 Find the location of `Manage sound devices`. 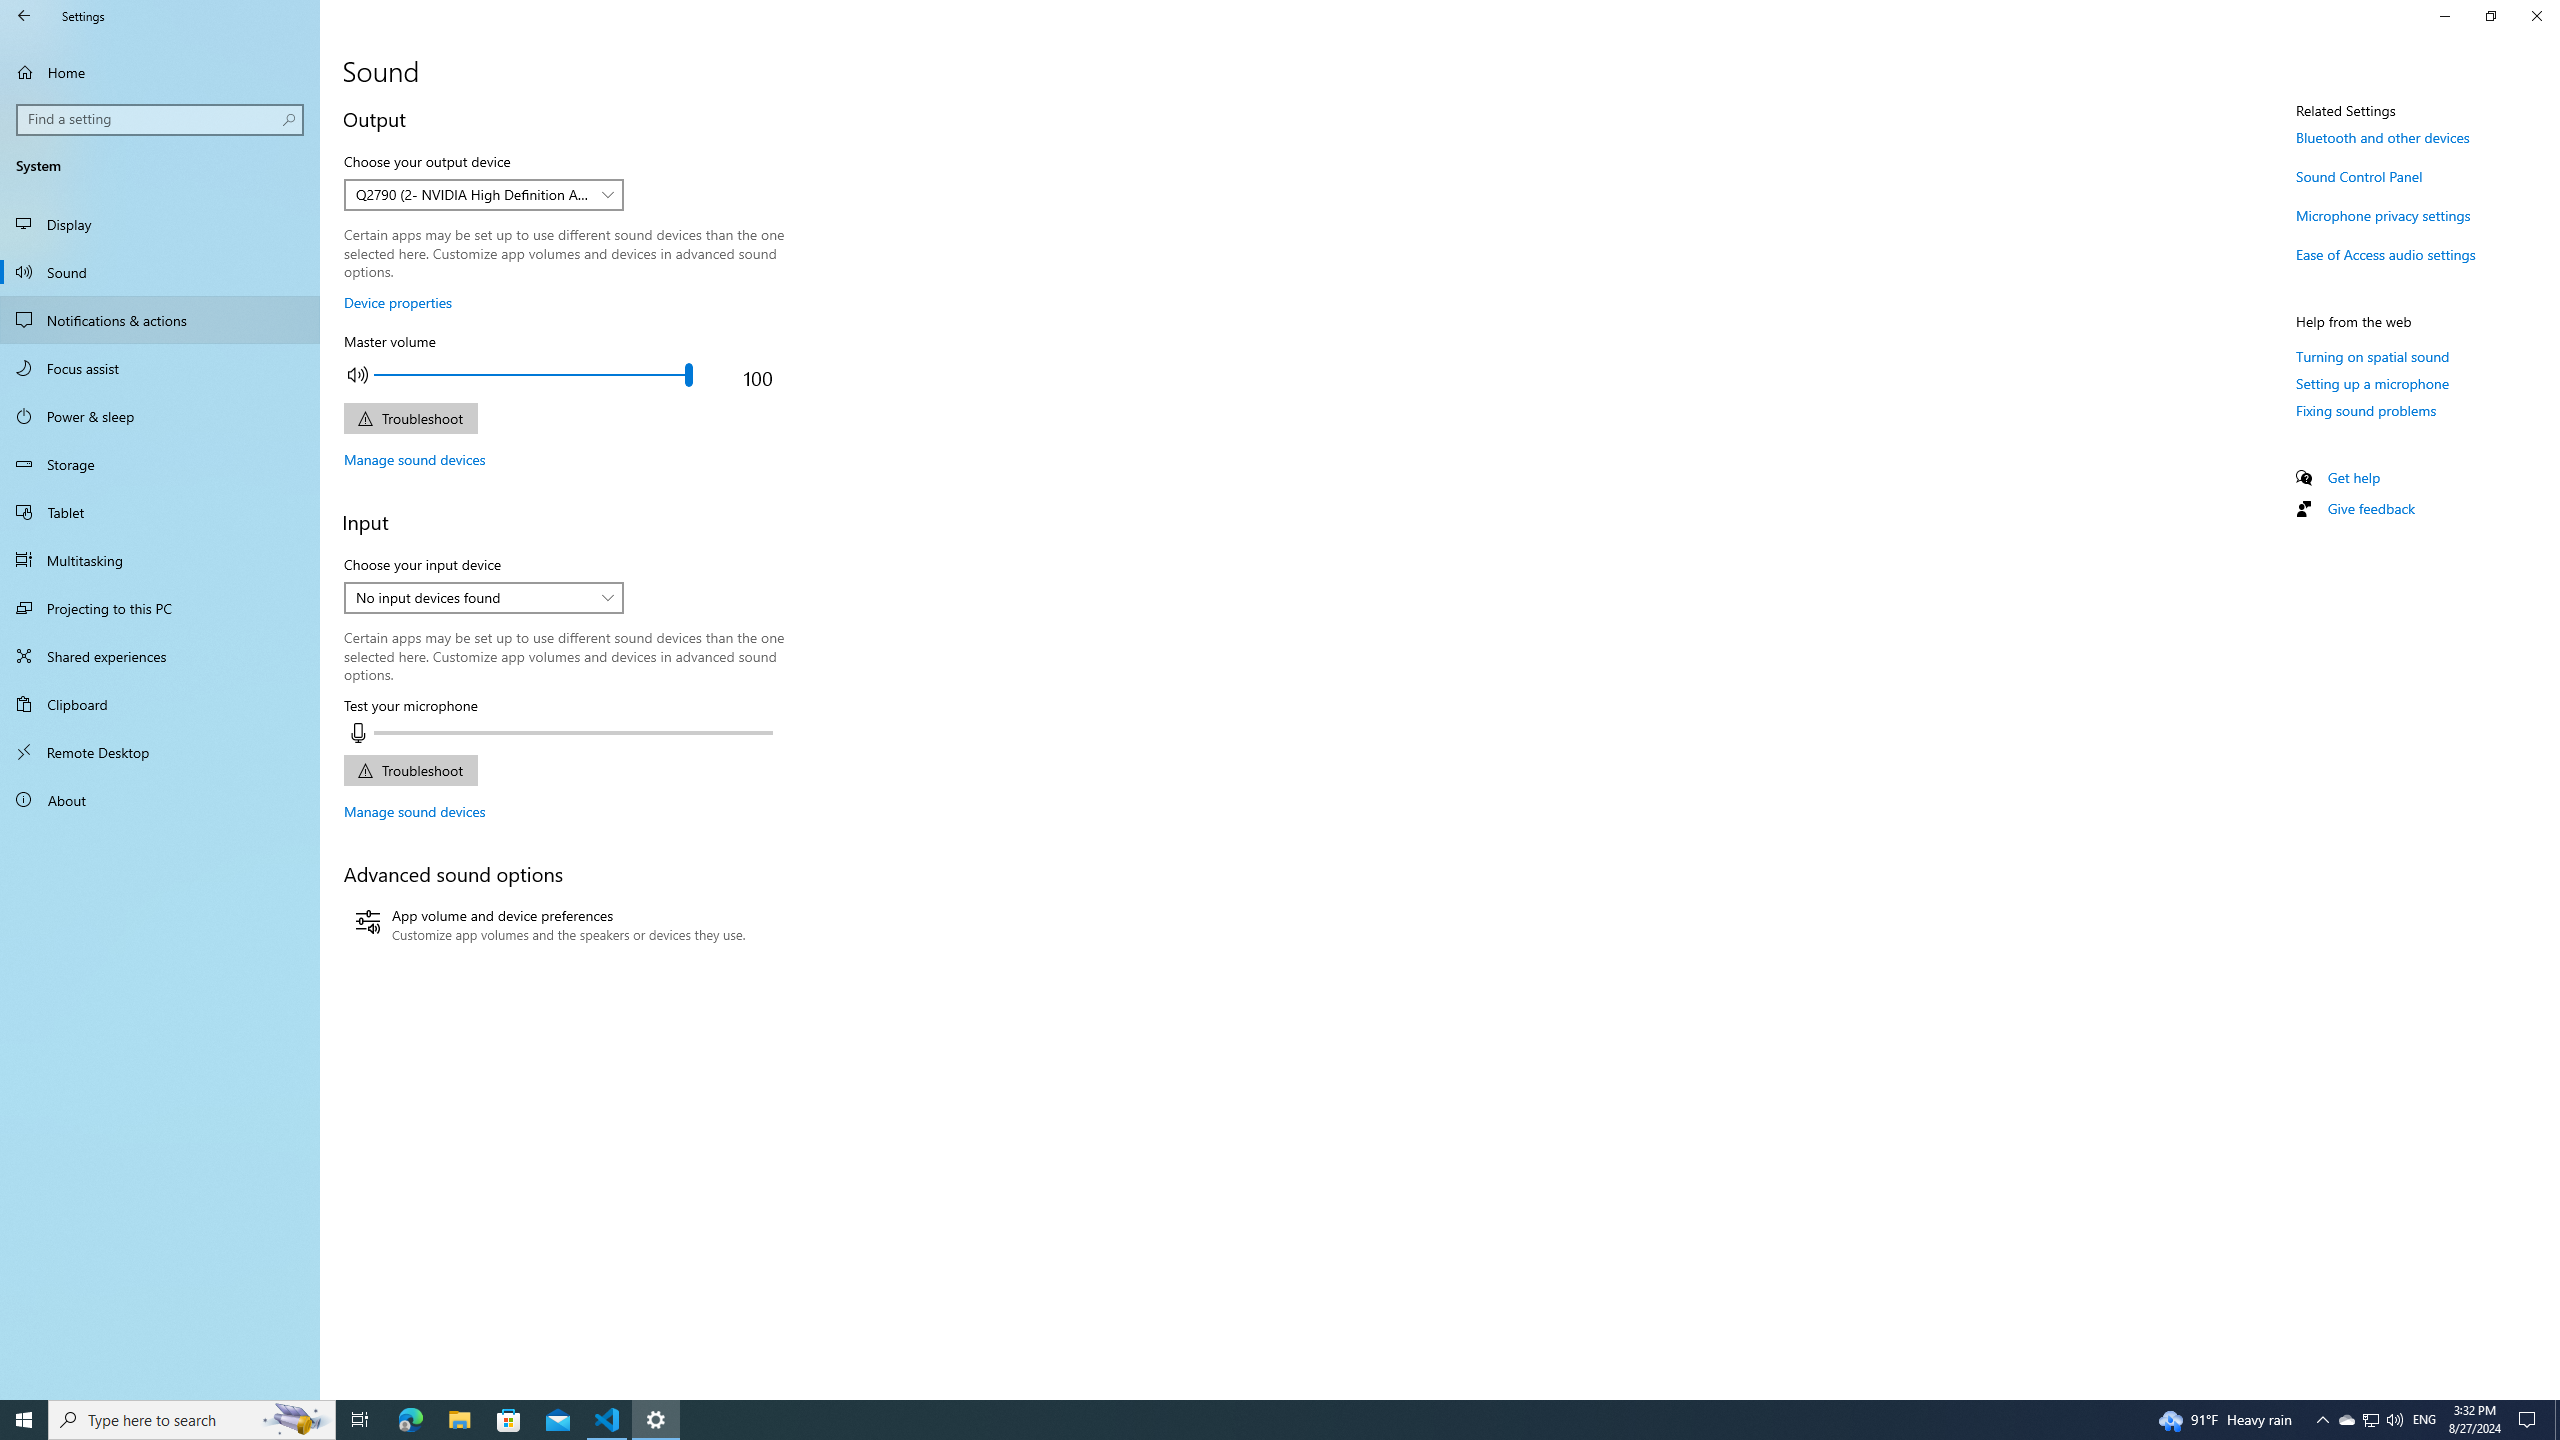

Manage sound devices is located at coordinates (414, 811).